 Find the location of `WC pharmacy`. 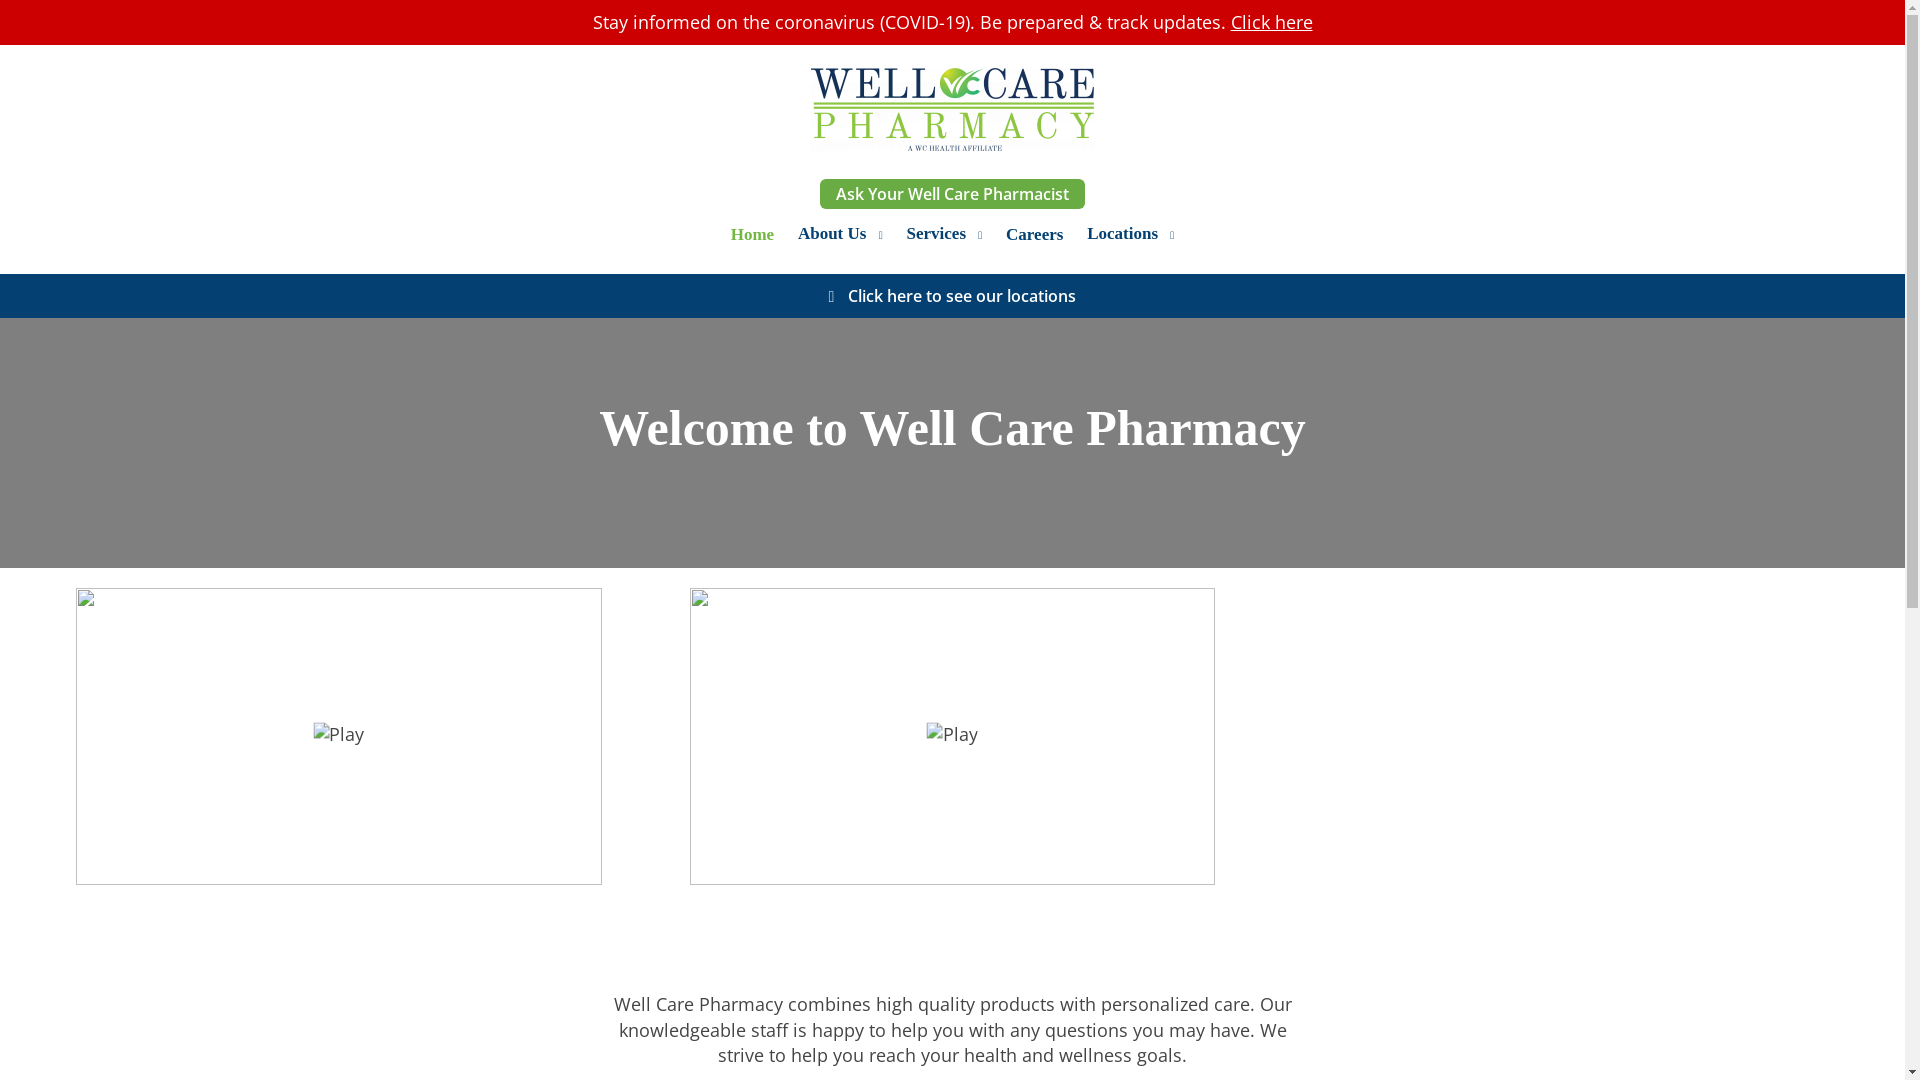

WC pharmacy is located at coordinates (952, 110).